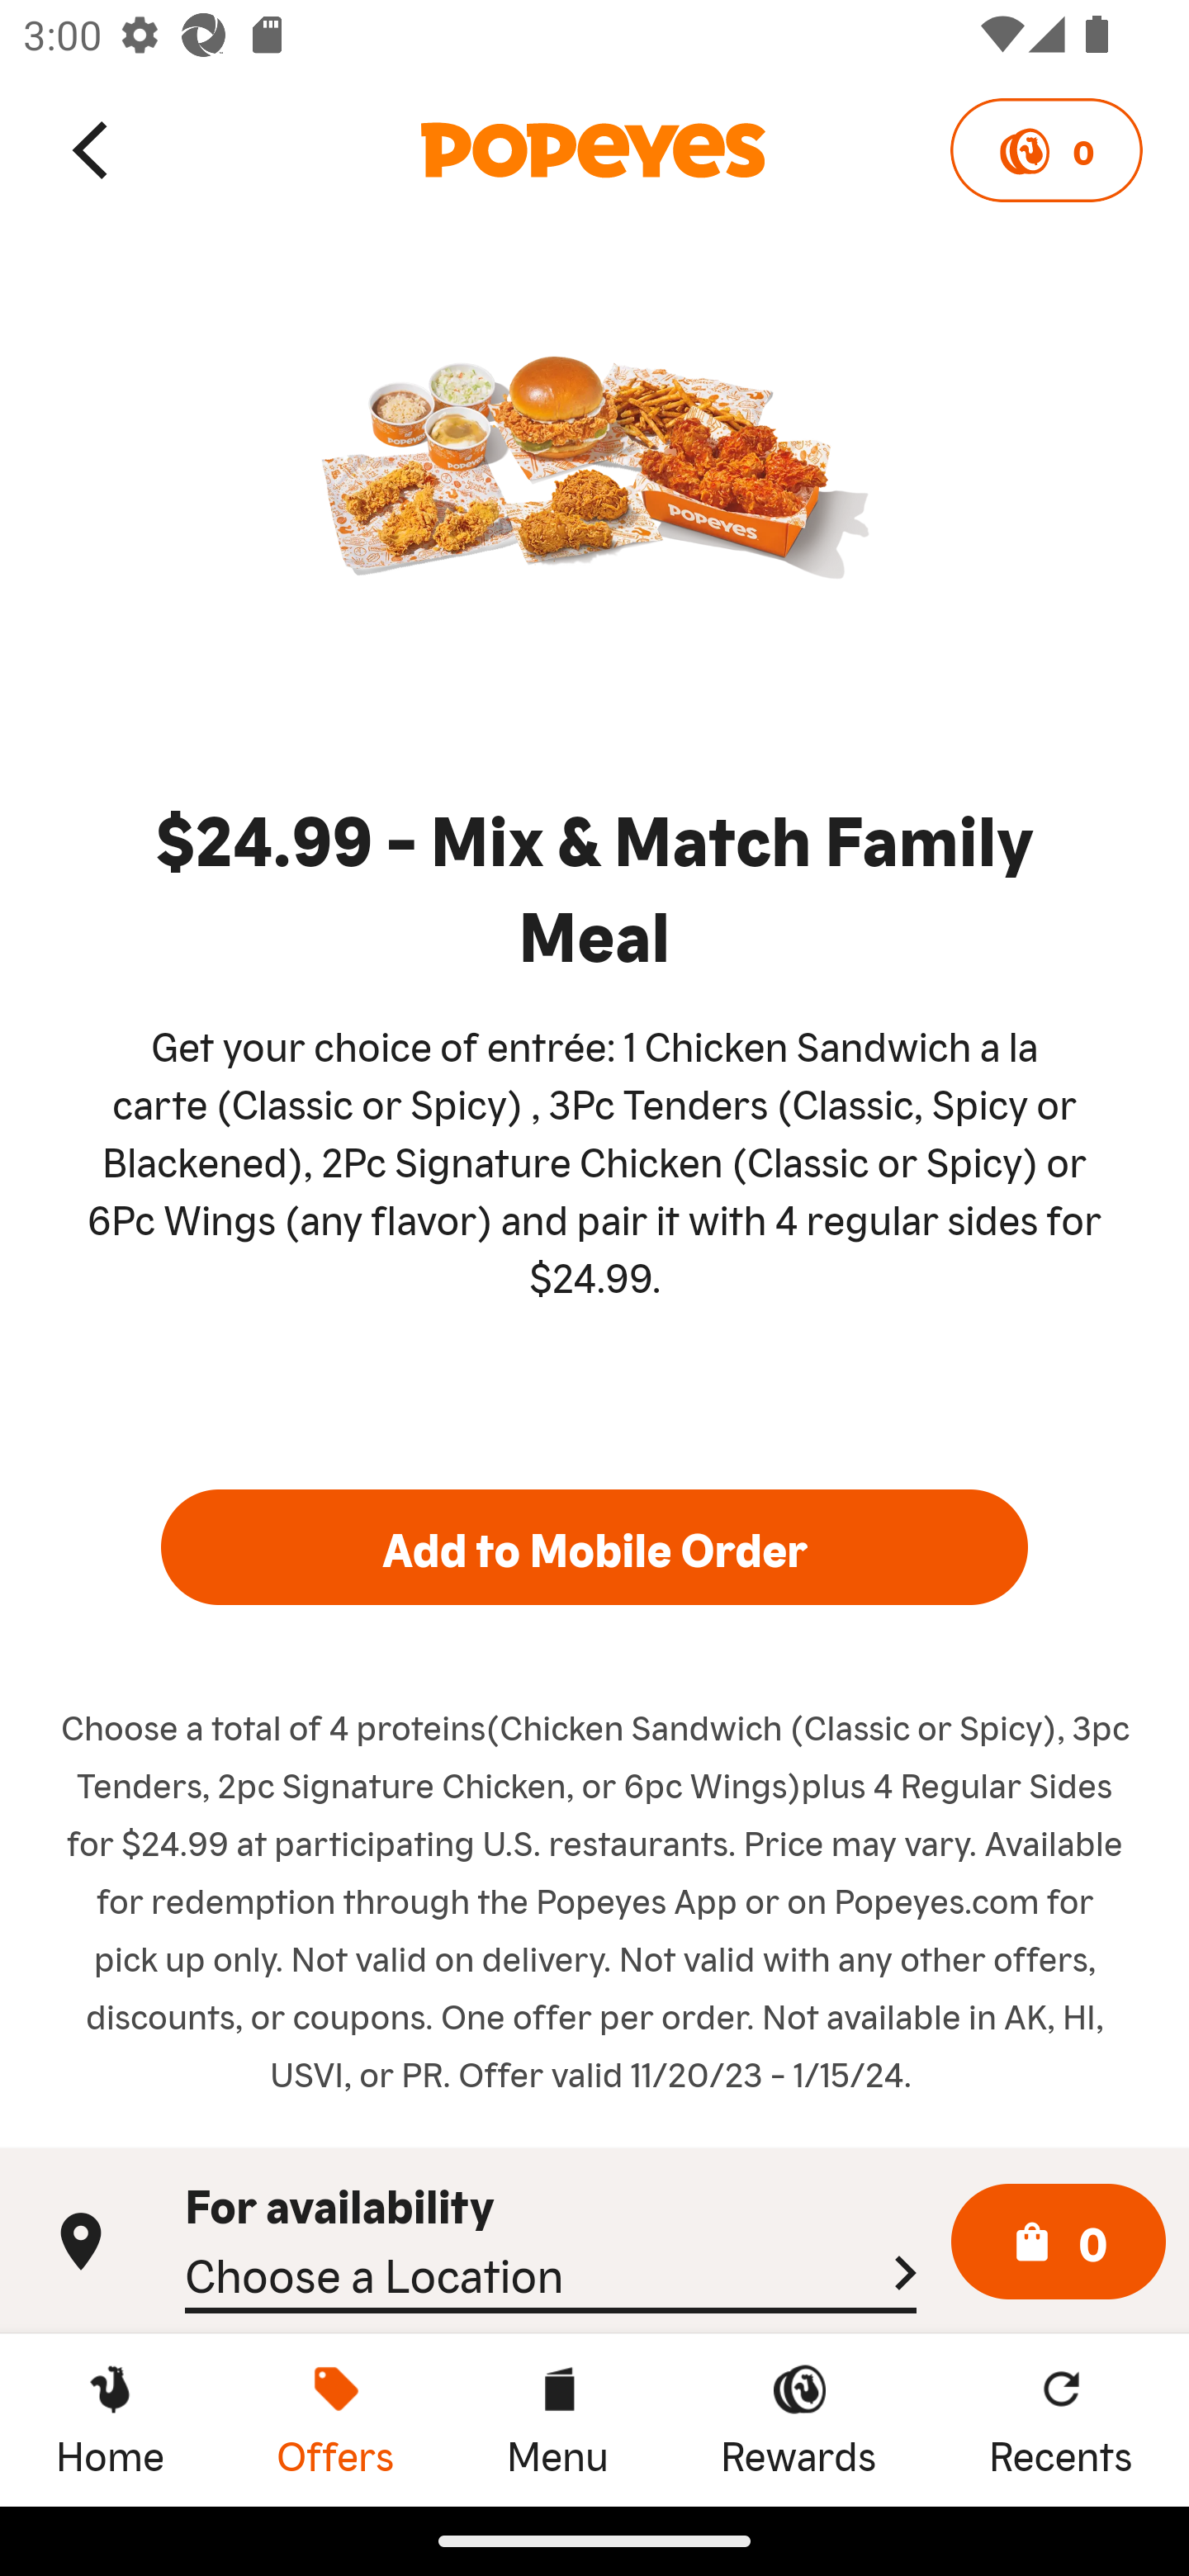 This screenshot has height=2576, width=1189. What do you see at coordinates (557, 2419) in the screenshot?
I see `Menu Menu Menu` at bounding box center [557, 2419].